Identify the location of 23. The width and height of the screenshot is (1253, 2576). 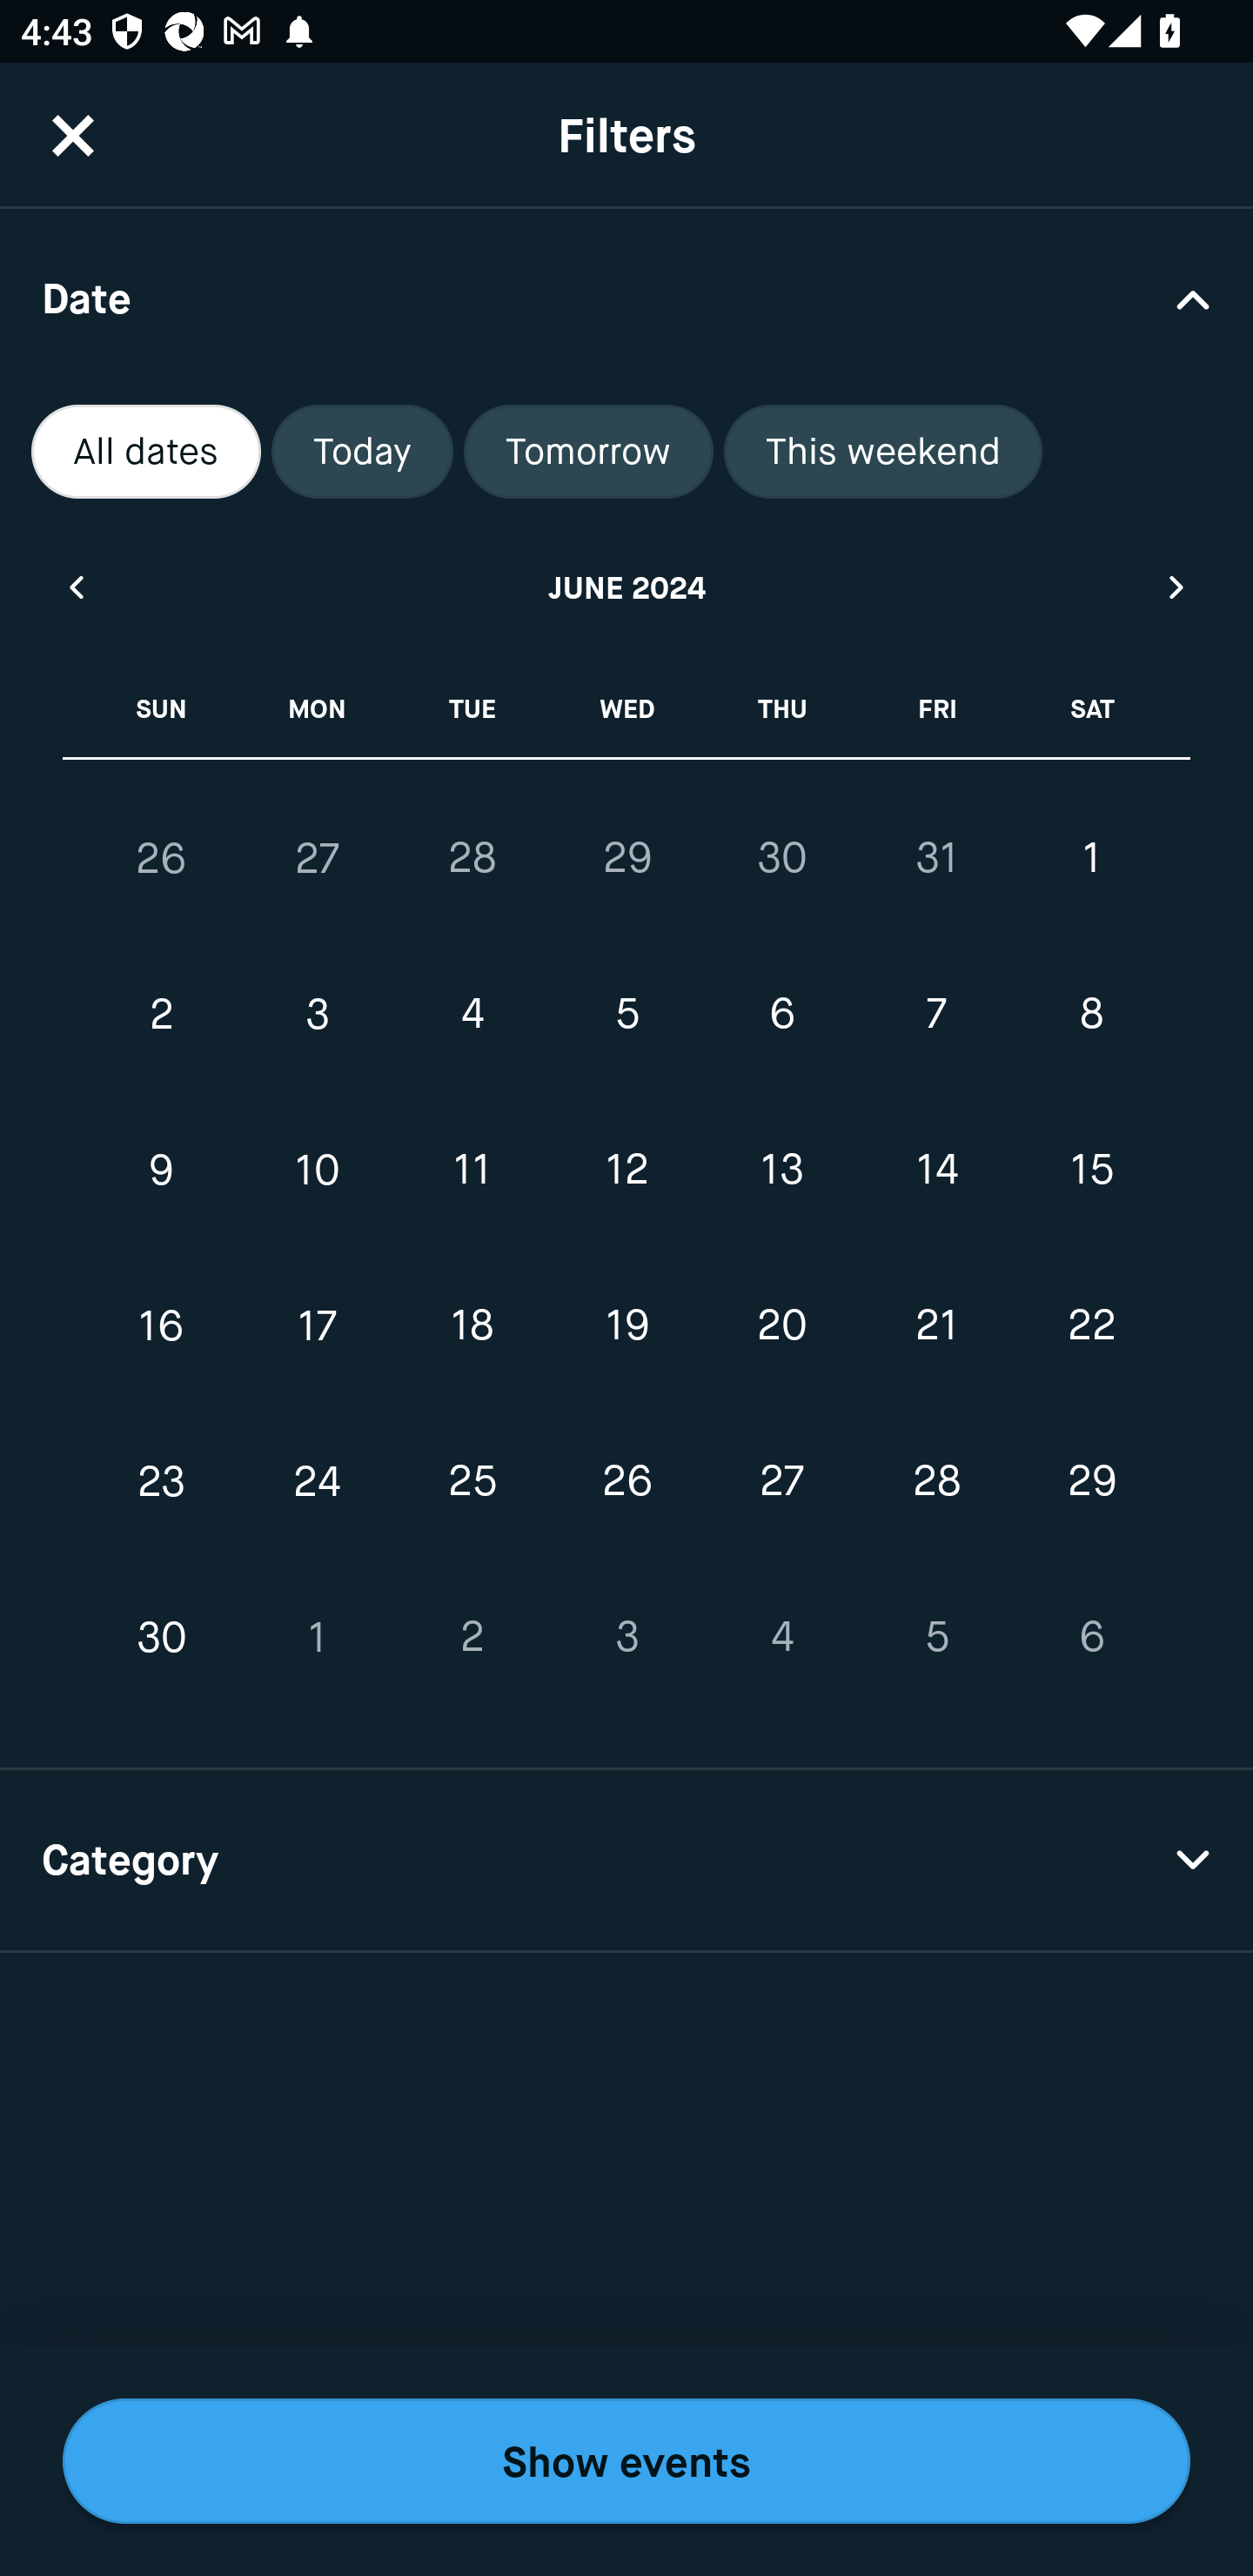
(162, 1481).